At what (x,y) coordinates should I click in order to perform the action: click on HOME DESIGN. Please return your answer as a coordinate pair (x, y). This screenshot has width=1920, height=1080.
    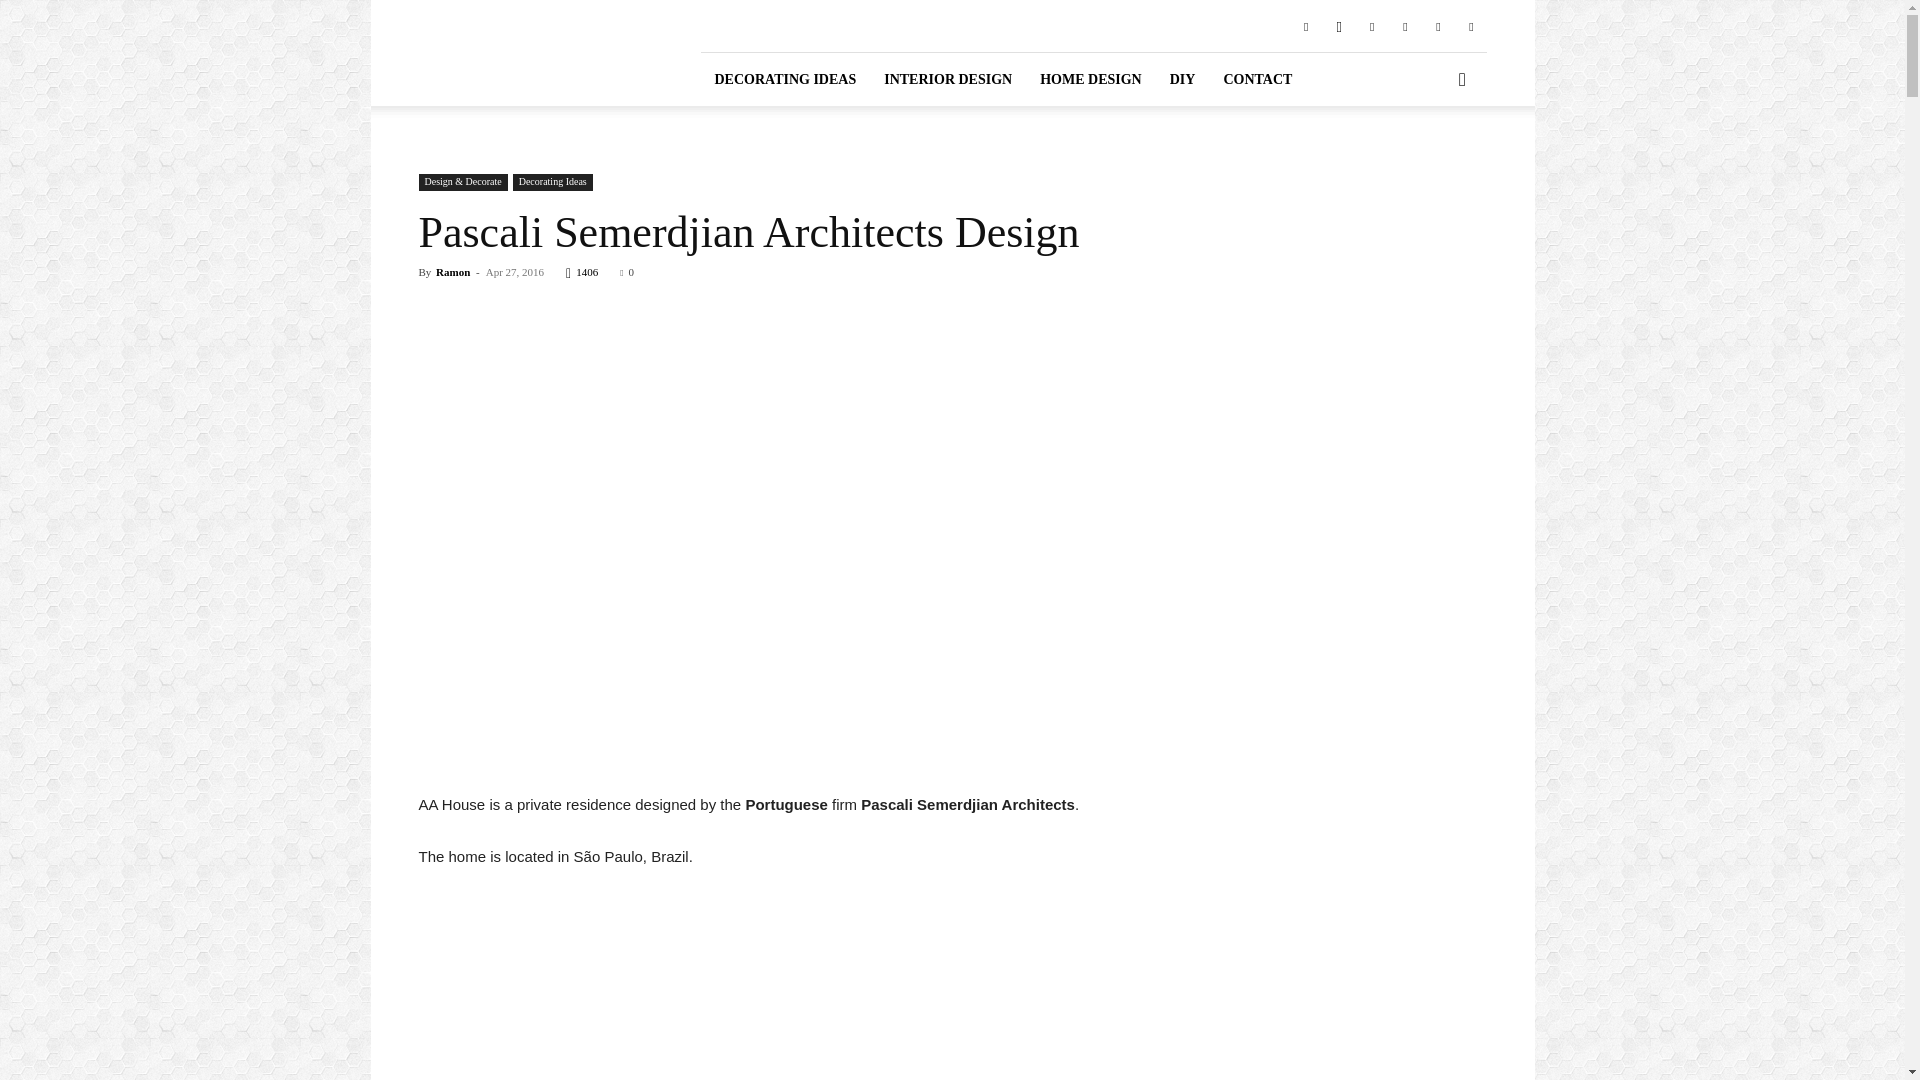
    Looking at the image, I should click on (1090, 78).